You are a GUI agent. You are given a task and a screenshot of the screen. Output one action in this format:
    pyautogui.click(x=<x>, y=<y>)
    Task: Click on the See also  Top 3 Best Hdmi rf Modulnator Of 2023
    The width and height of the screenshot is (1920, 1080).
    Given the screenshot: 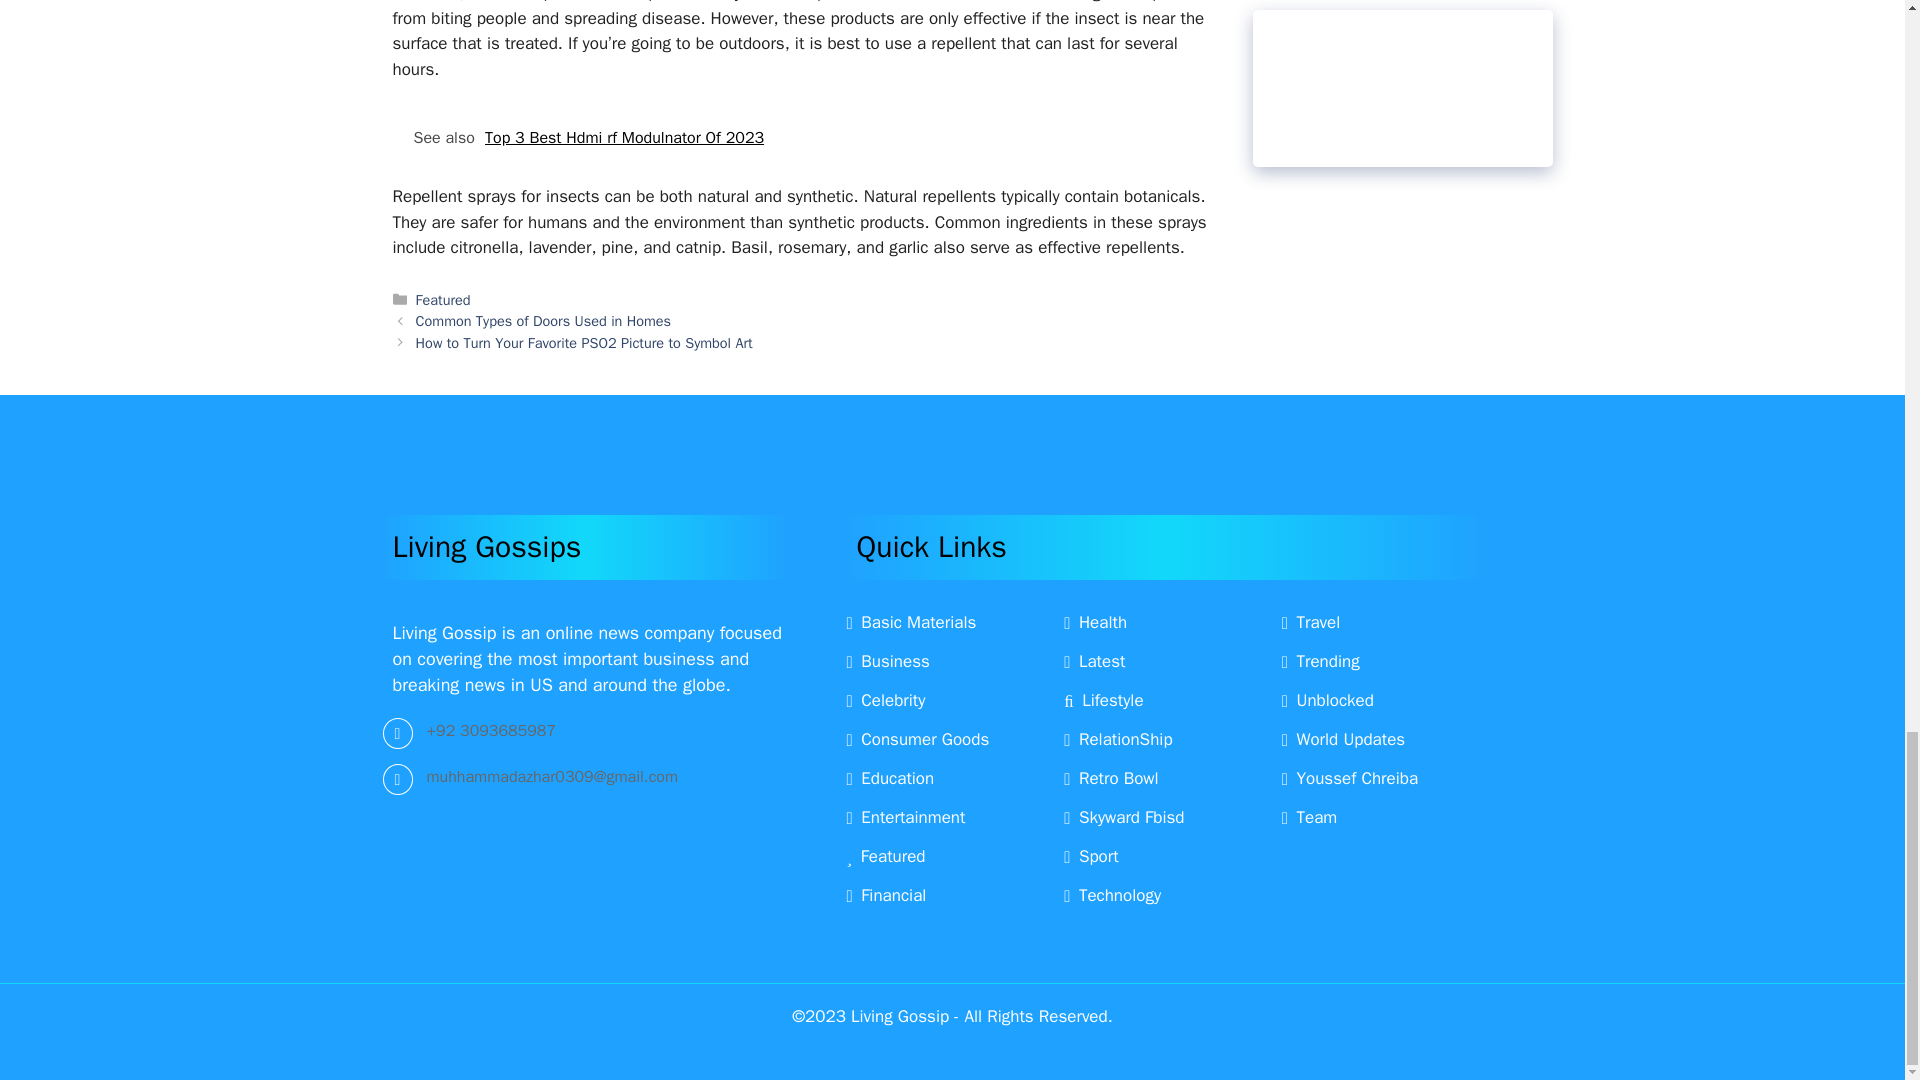 What is the action you would take?
    pyautogui.click(x=801, y=138)
    